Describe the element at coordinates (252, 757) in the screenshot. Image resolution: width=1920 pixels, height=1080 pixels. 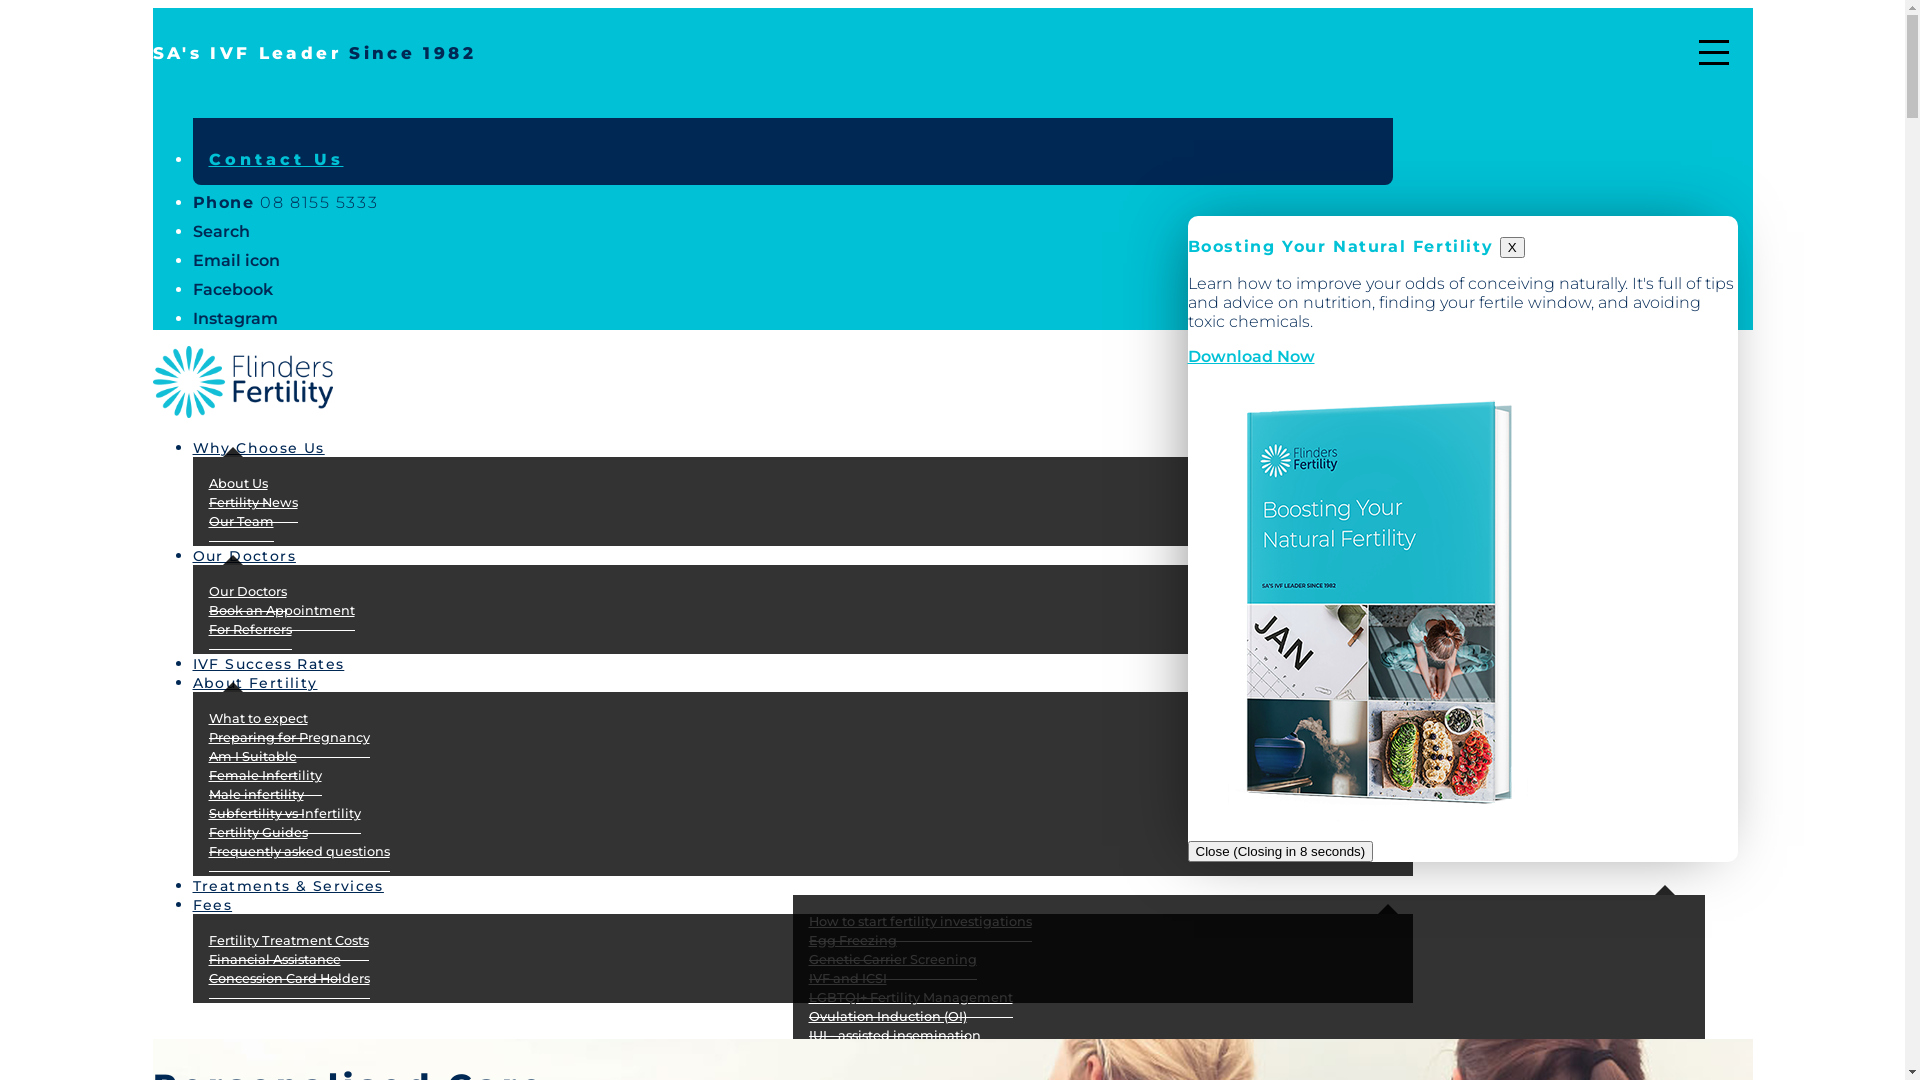
I see `Am I Suitable` at that location.